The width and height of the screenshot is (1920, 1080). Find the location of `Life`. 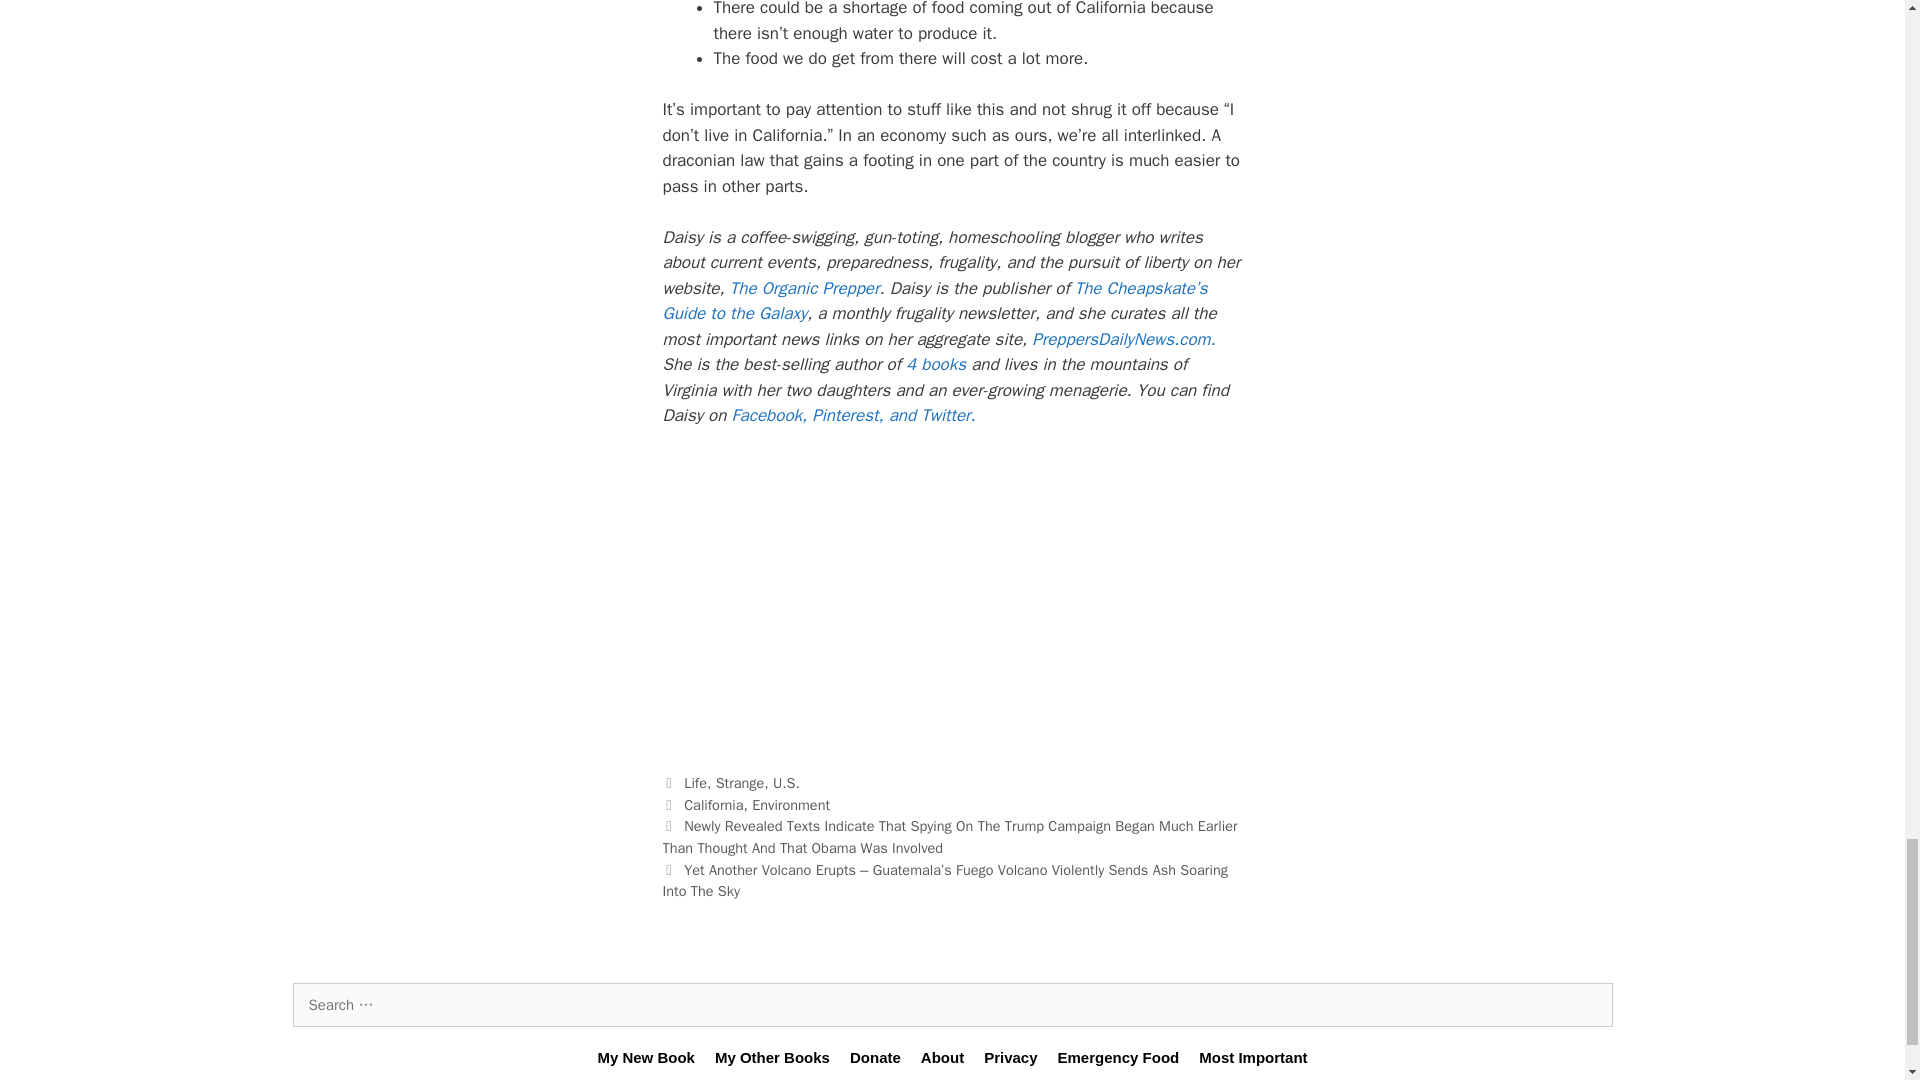

Life is located at coordinates (694, 782).